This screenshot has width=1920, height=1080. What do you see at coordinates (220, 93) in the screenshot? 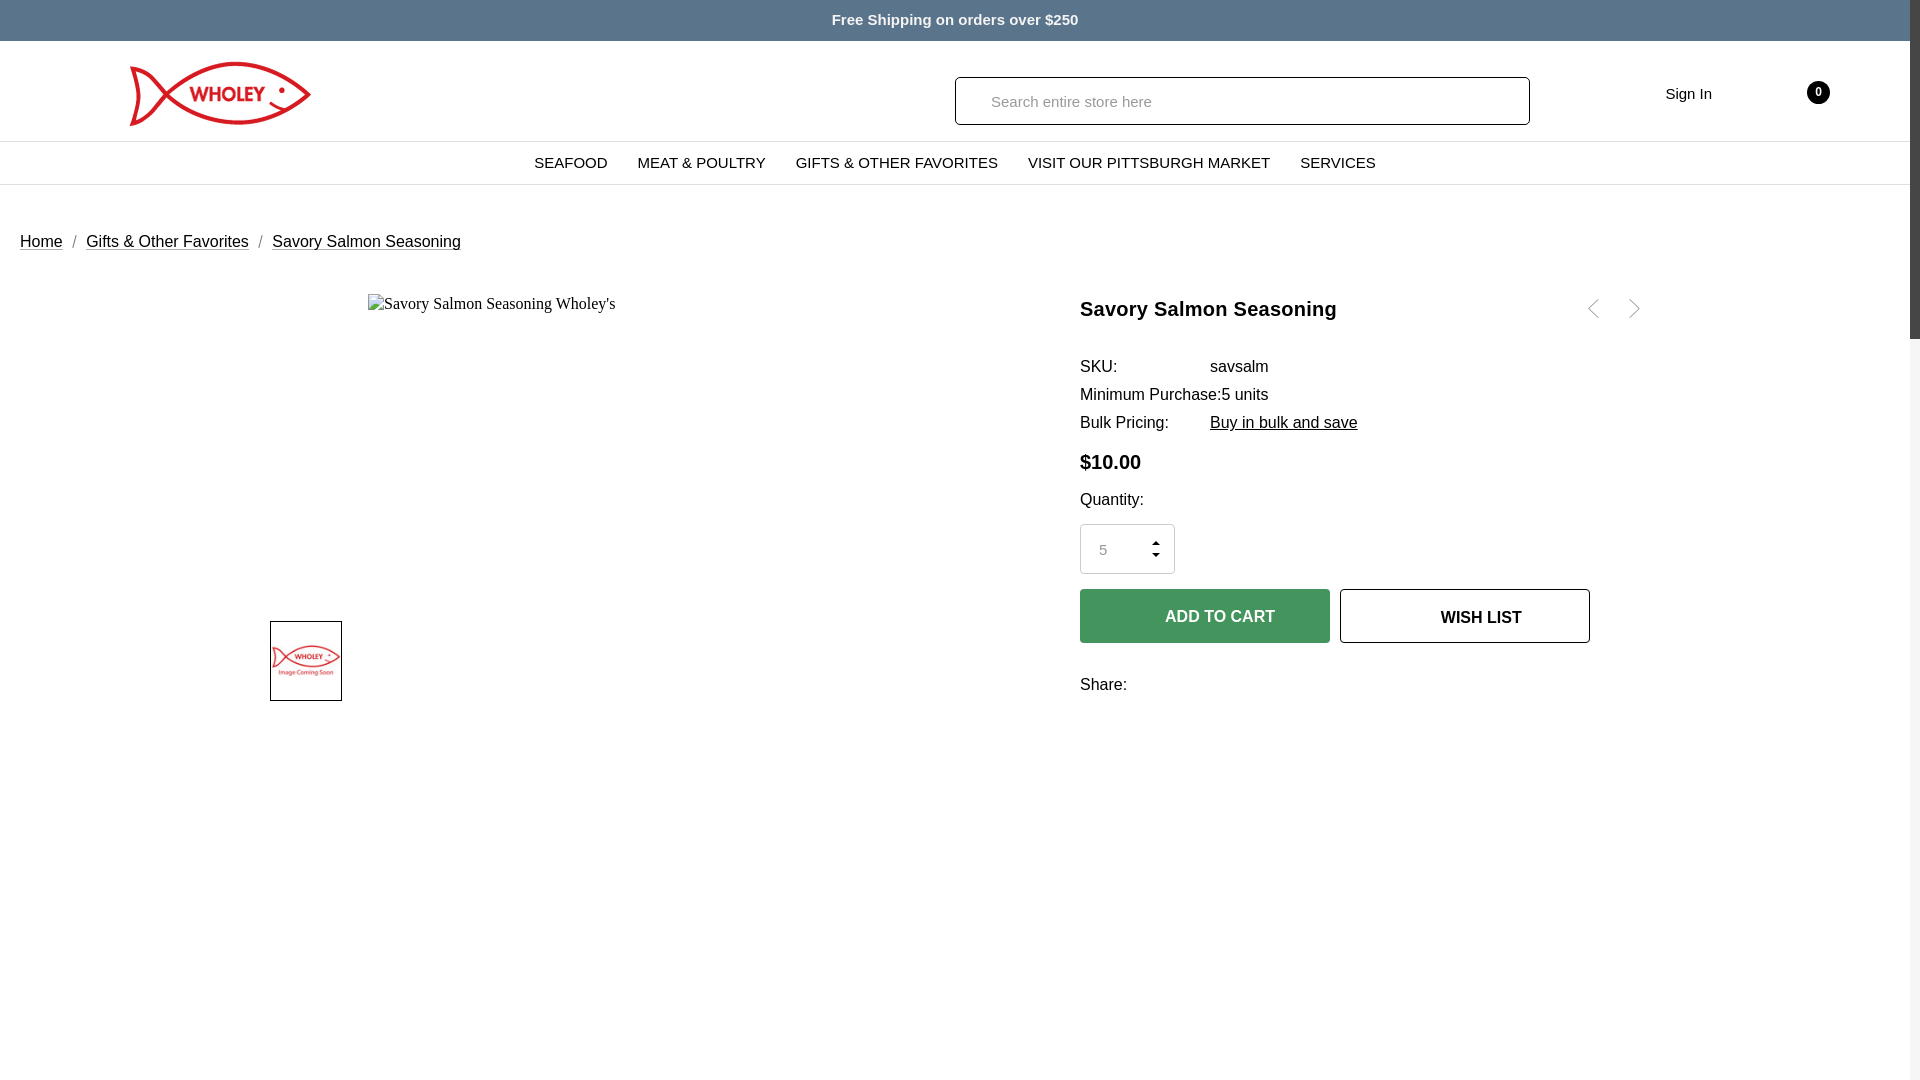
I see `Wholey's` at bounding box center [220, 93].